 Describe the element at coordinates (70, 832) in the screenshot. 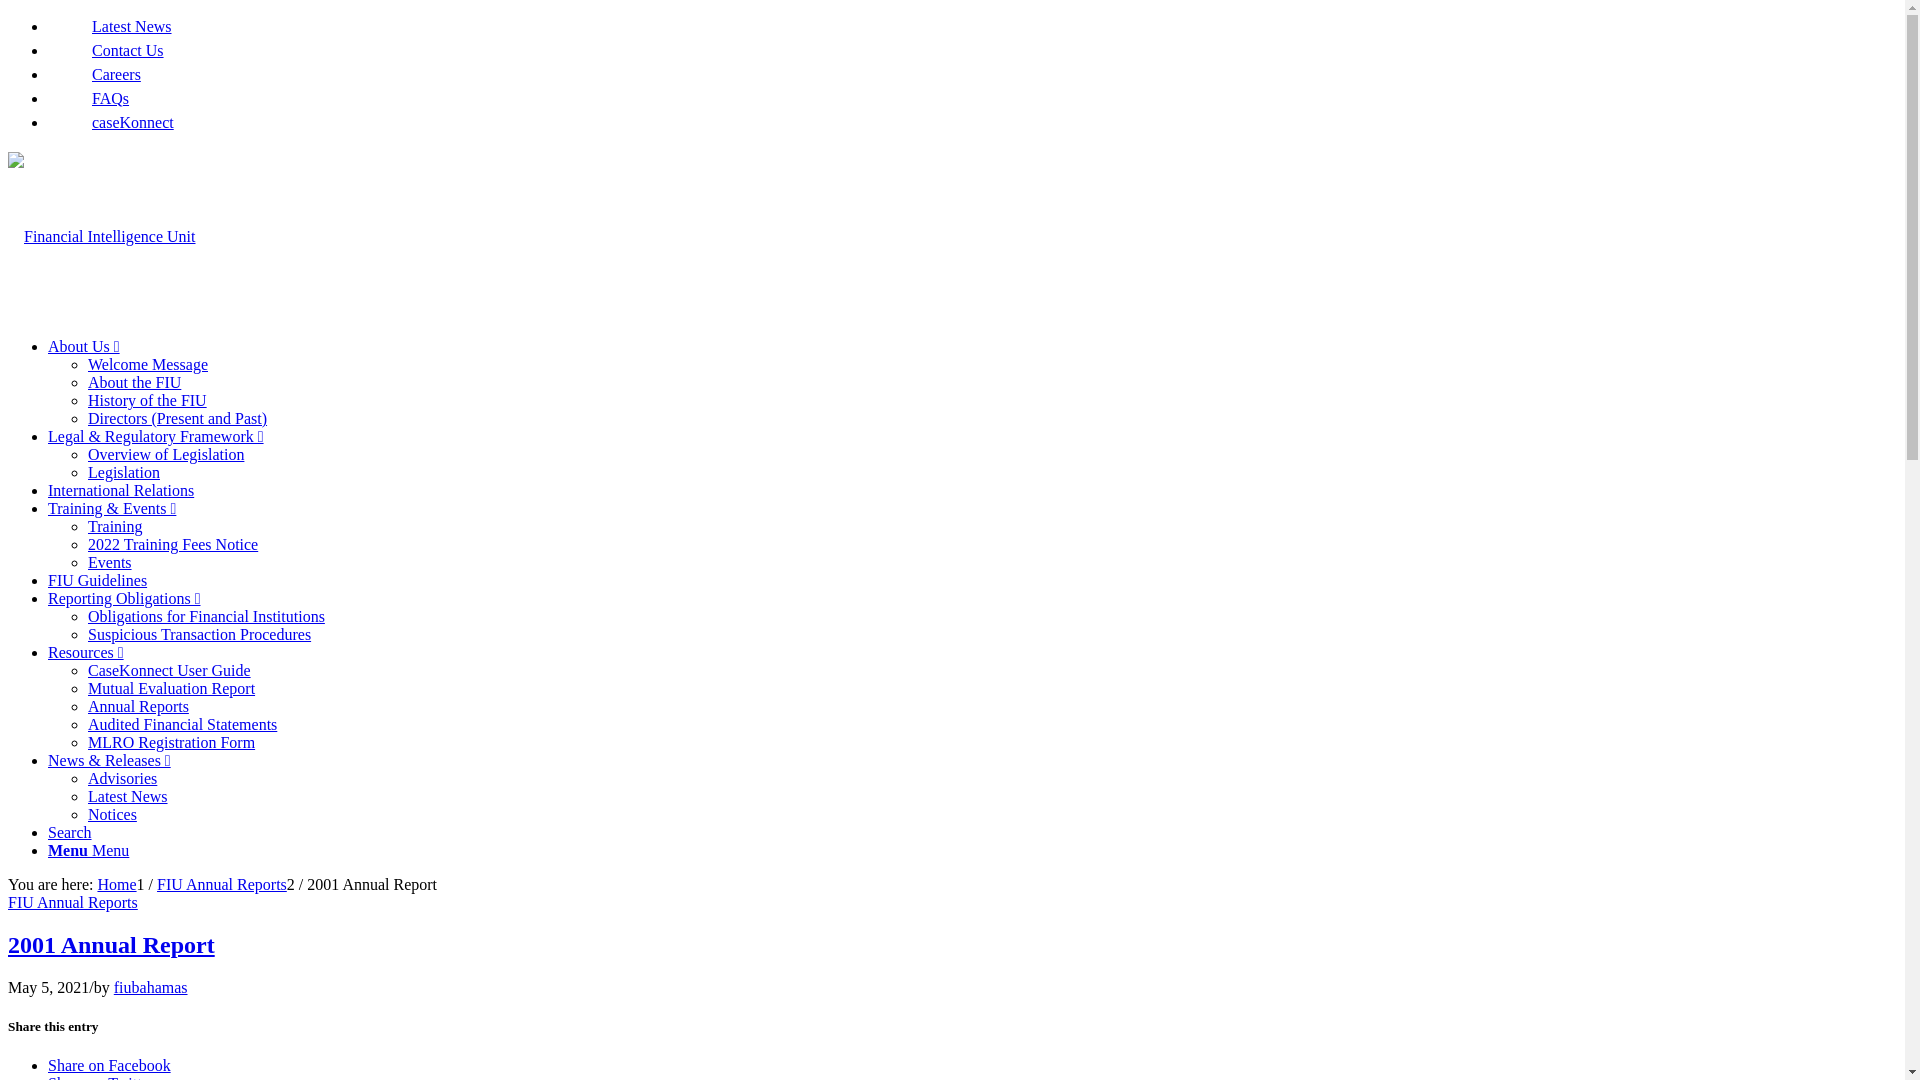

I see `Search` at that location.